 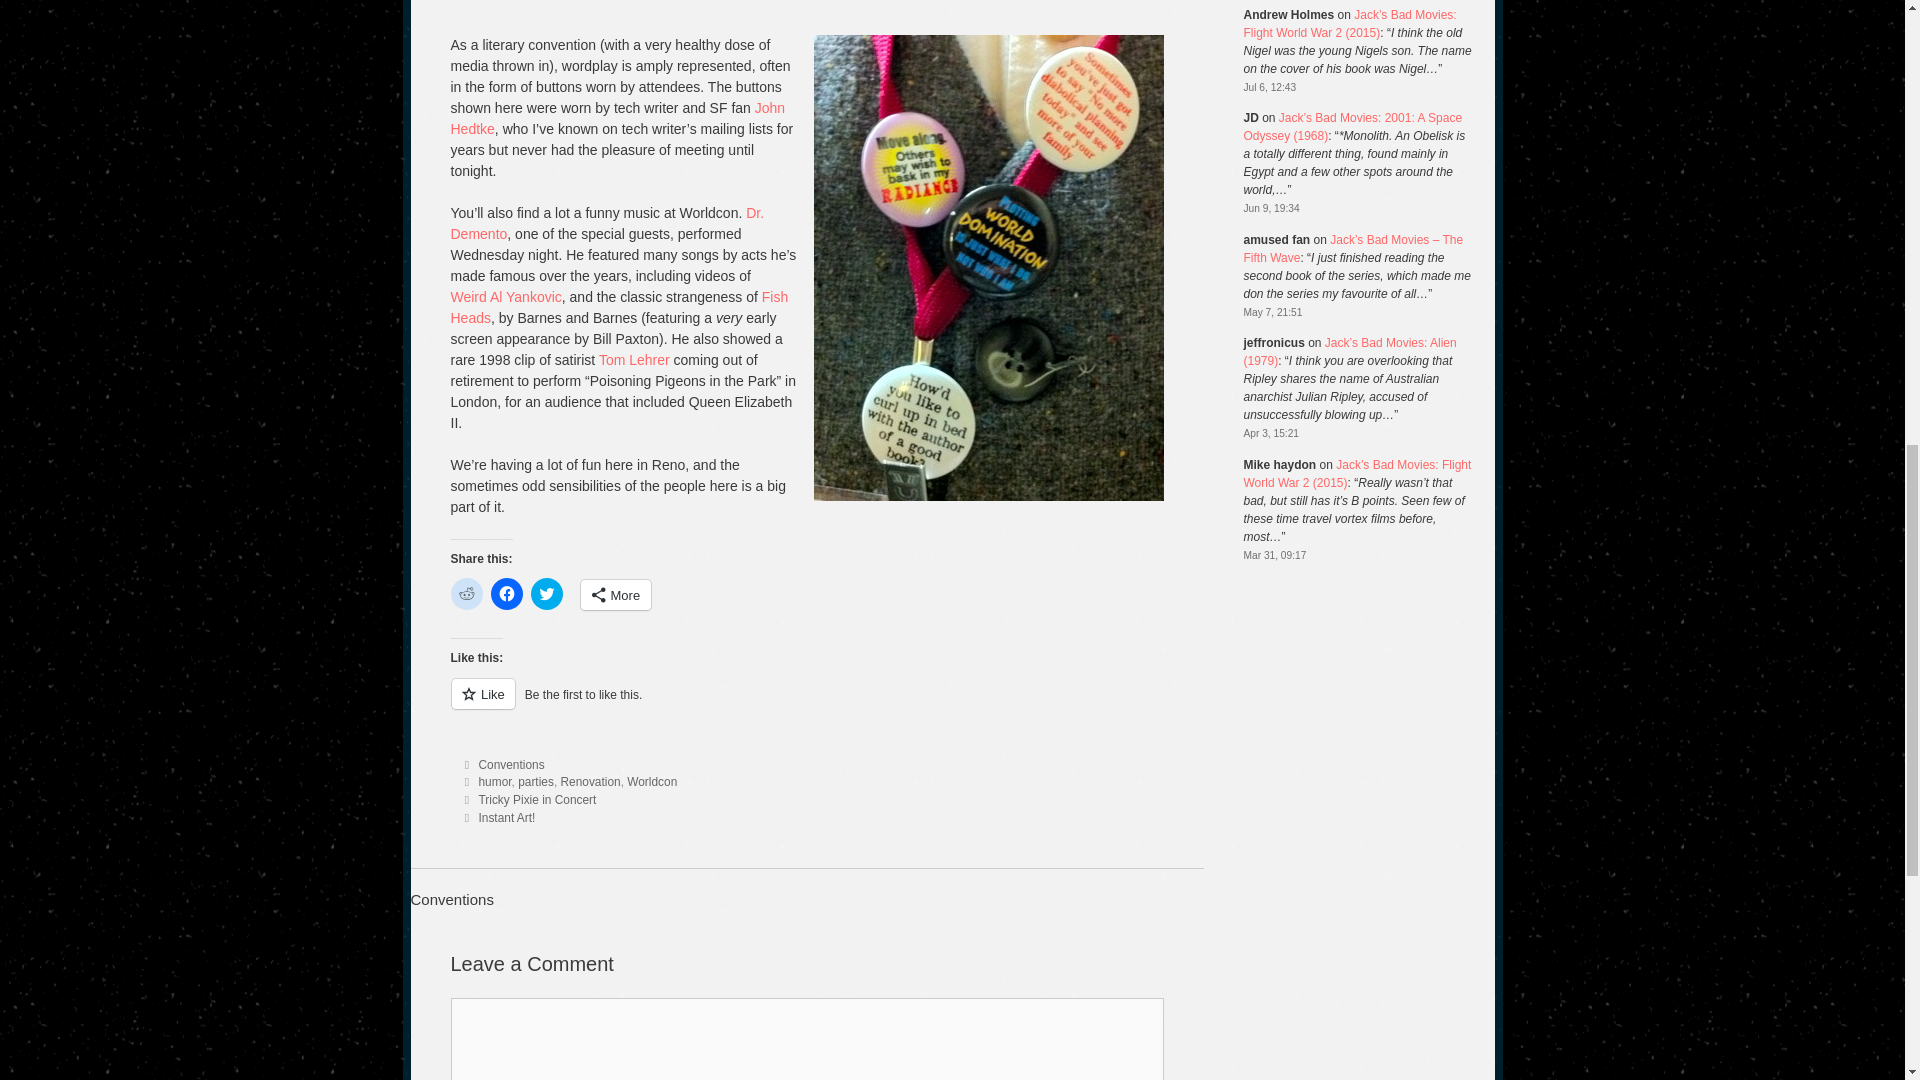 I want to click on humor, so click(x=494, y=782).